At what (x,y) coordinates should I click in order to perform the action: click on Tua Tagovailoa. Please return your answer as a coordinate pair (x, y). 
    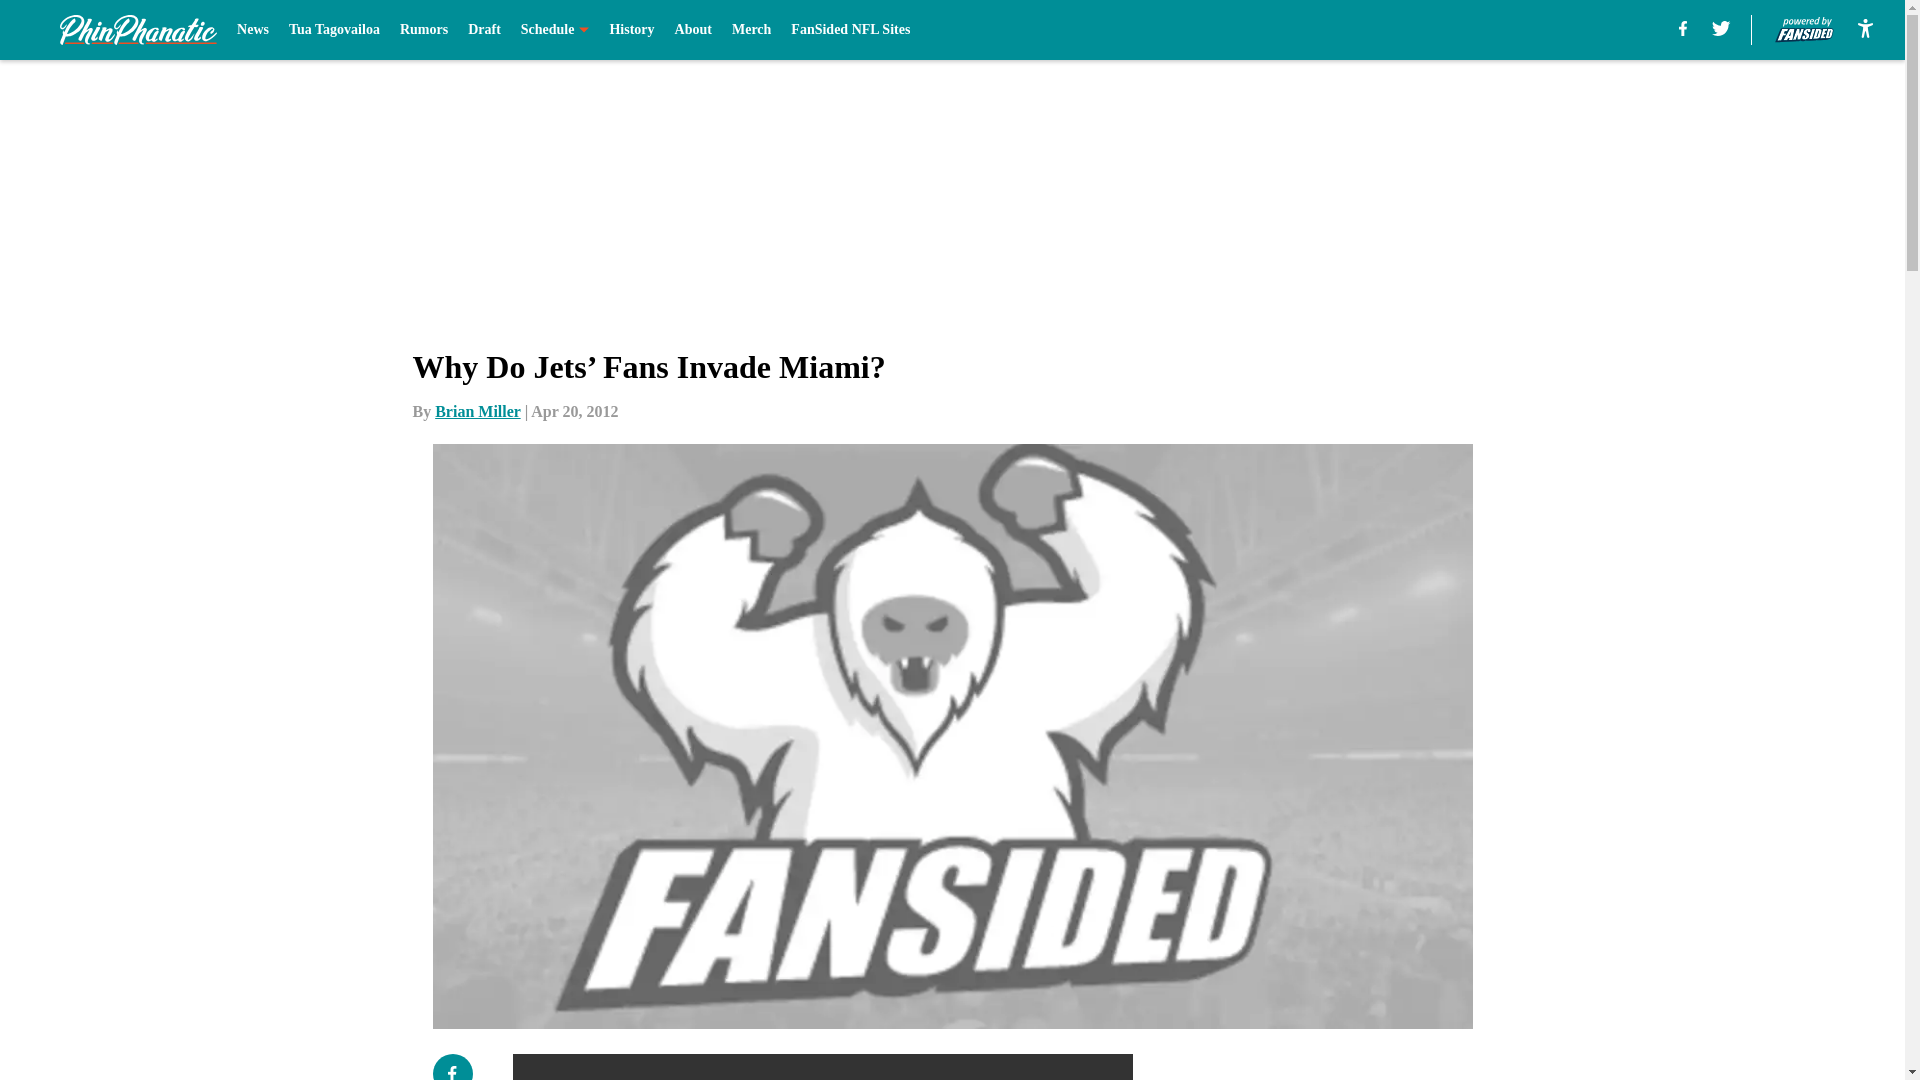
    Looking at the image, I should click on (334, 30).